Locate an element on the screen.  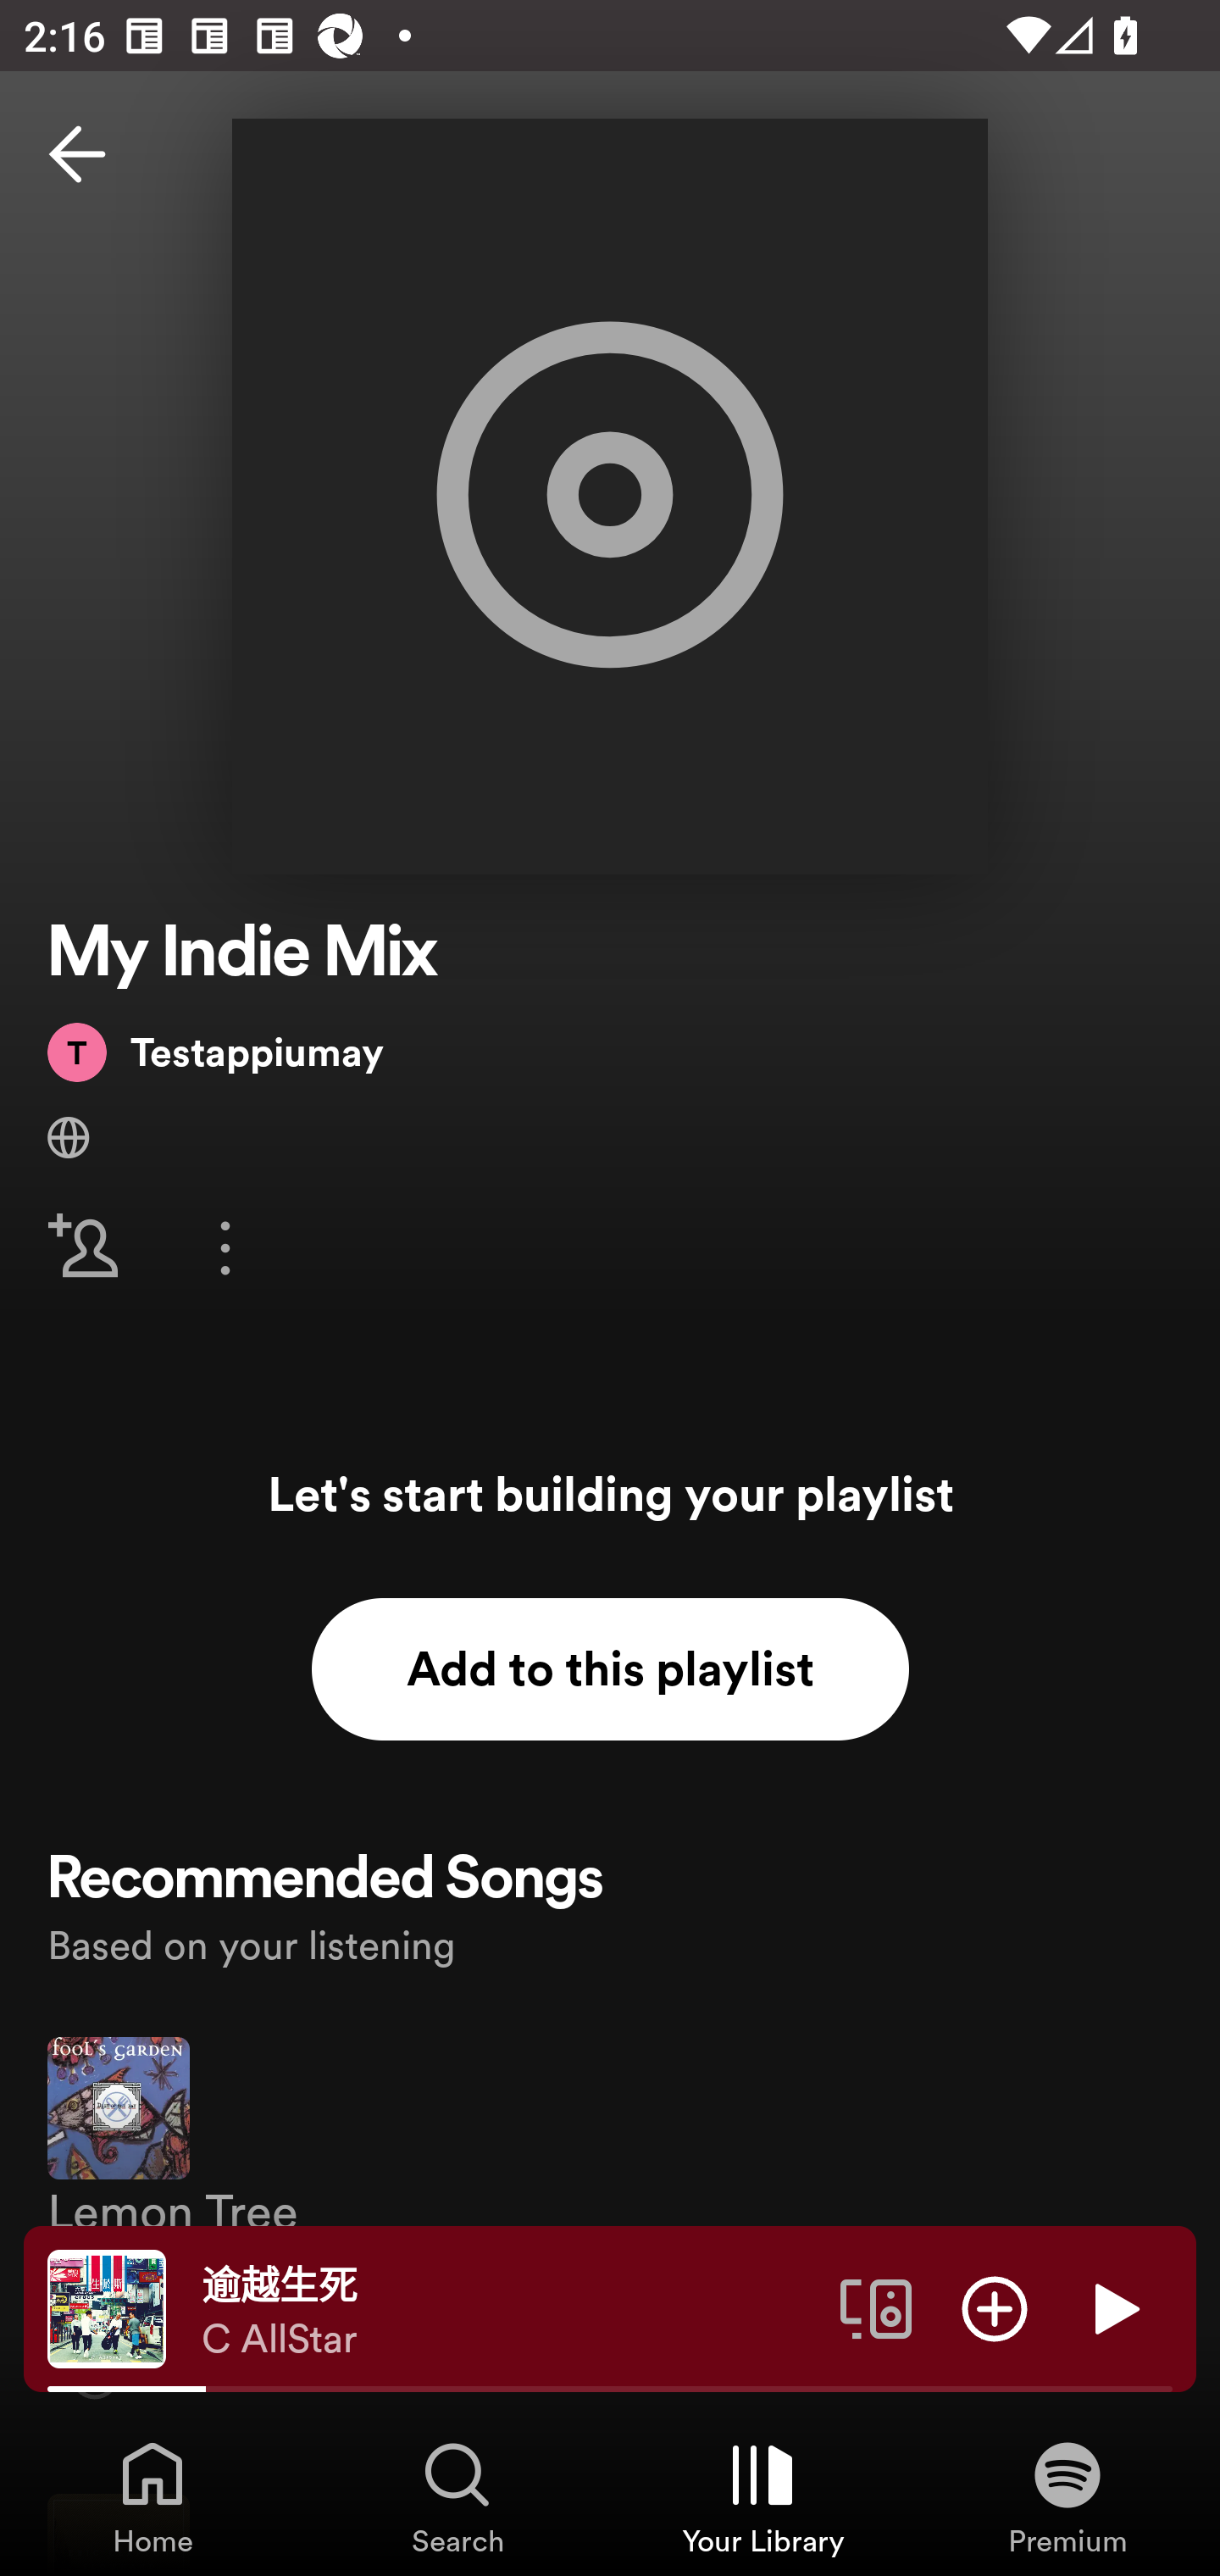
Search, Tab 2 of 4 Search Search is located at coordinates (457, 2496).